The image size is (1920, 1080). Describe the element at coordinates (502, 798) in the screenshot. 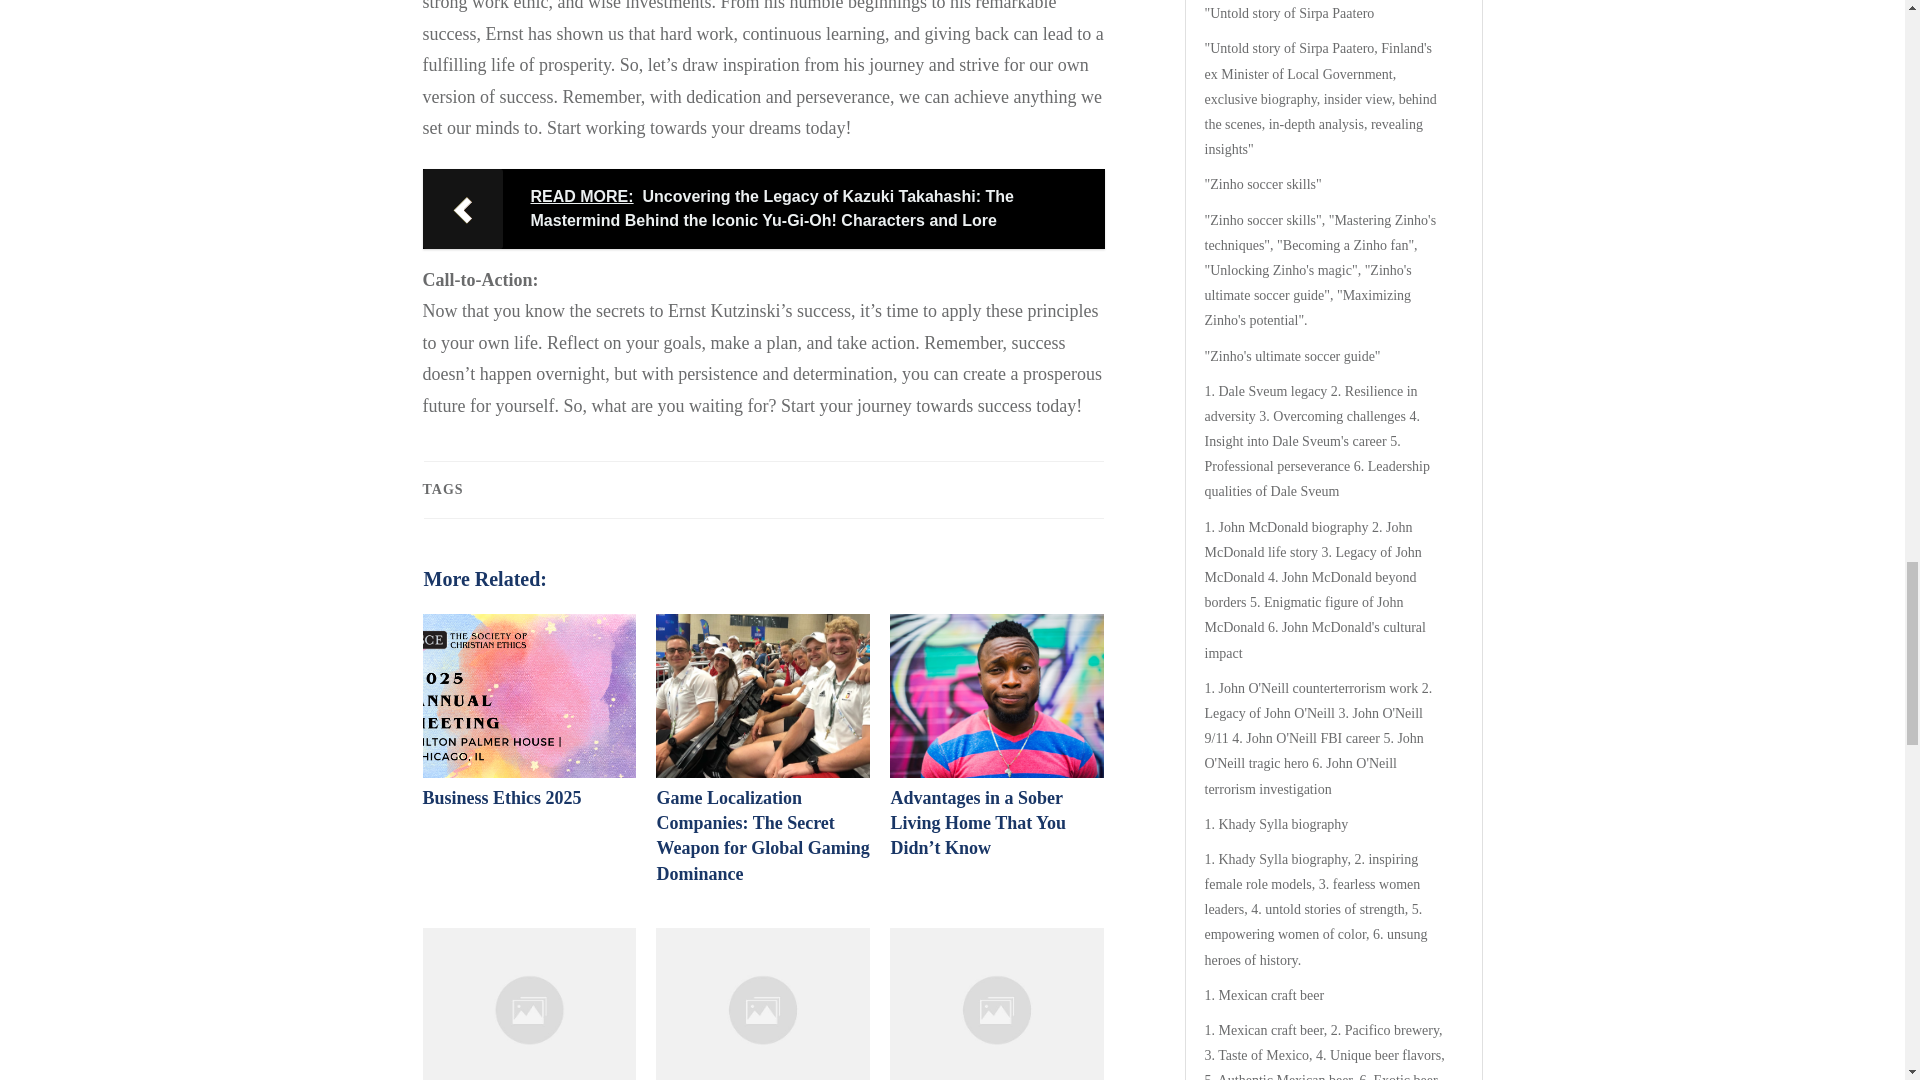

I see `Business Ethics 2025` at that location.